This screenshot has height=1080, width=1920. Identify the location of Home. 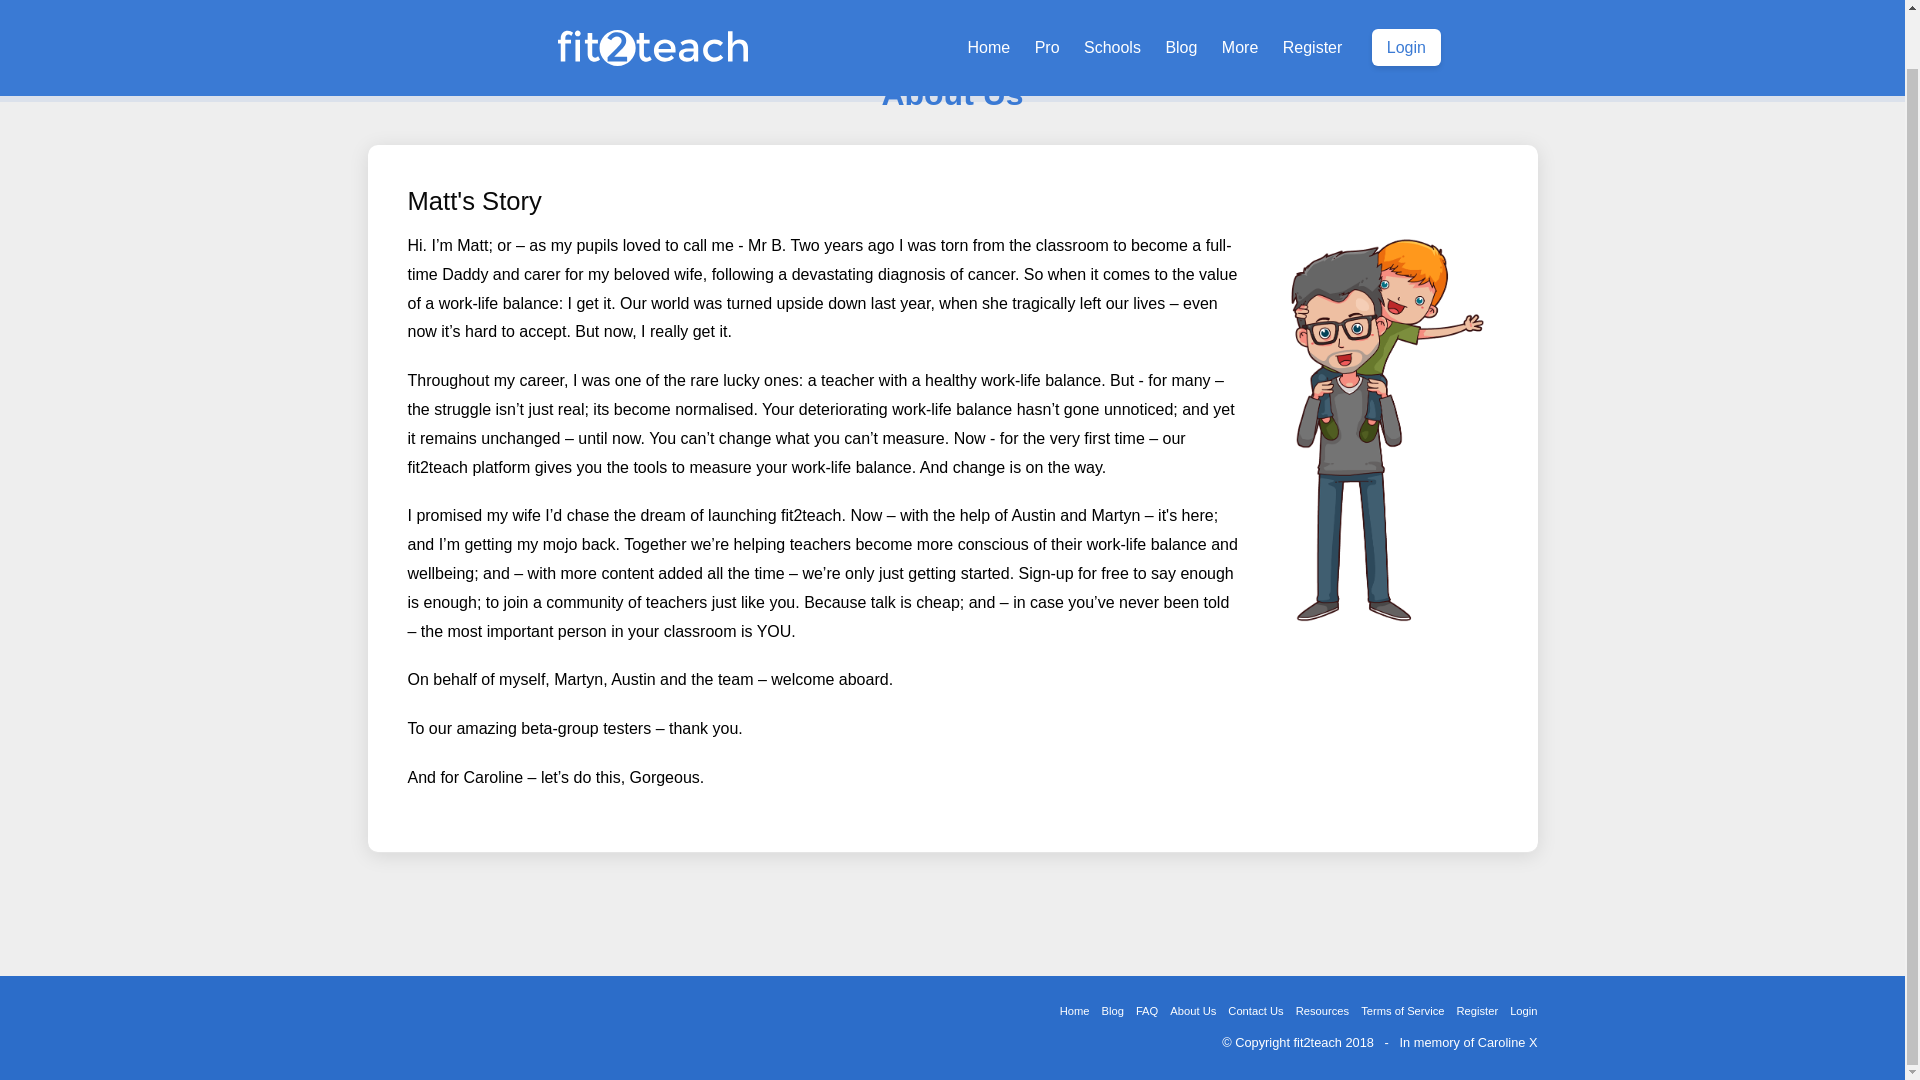
(1075, 1011).